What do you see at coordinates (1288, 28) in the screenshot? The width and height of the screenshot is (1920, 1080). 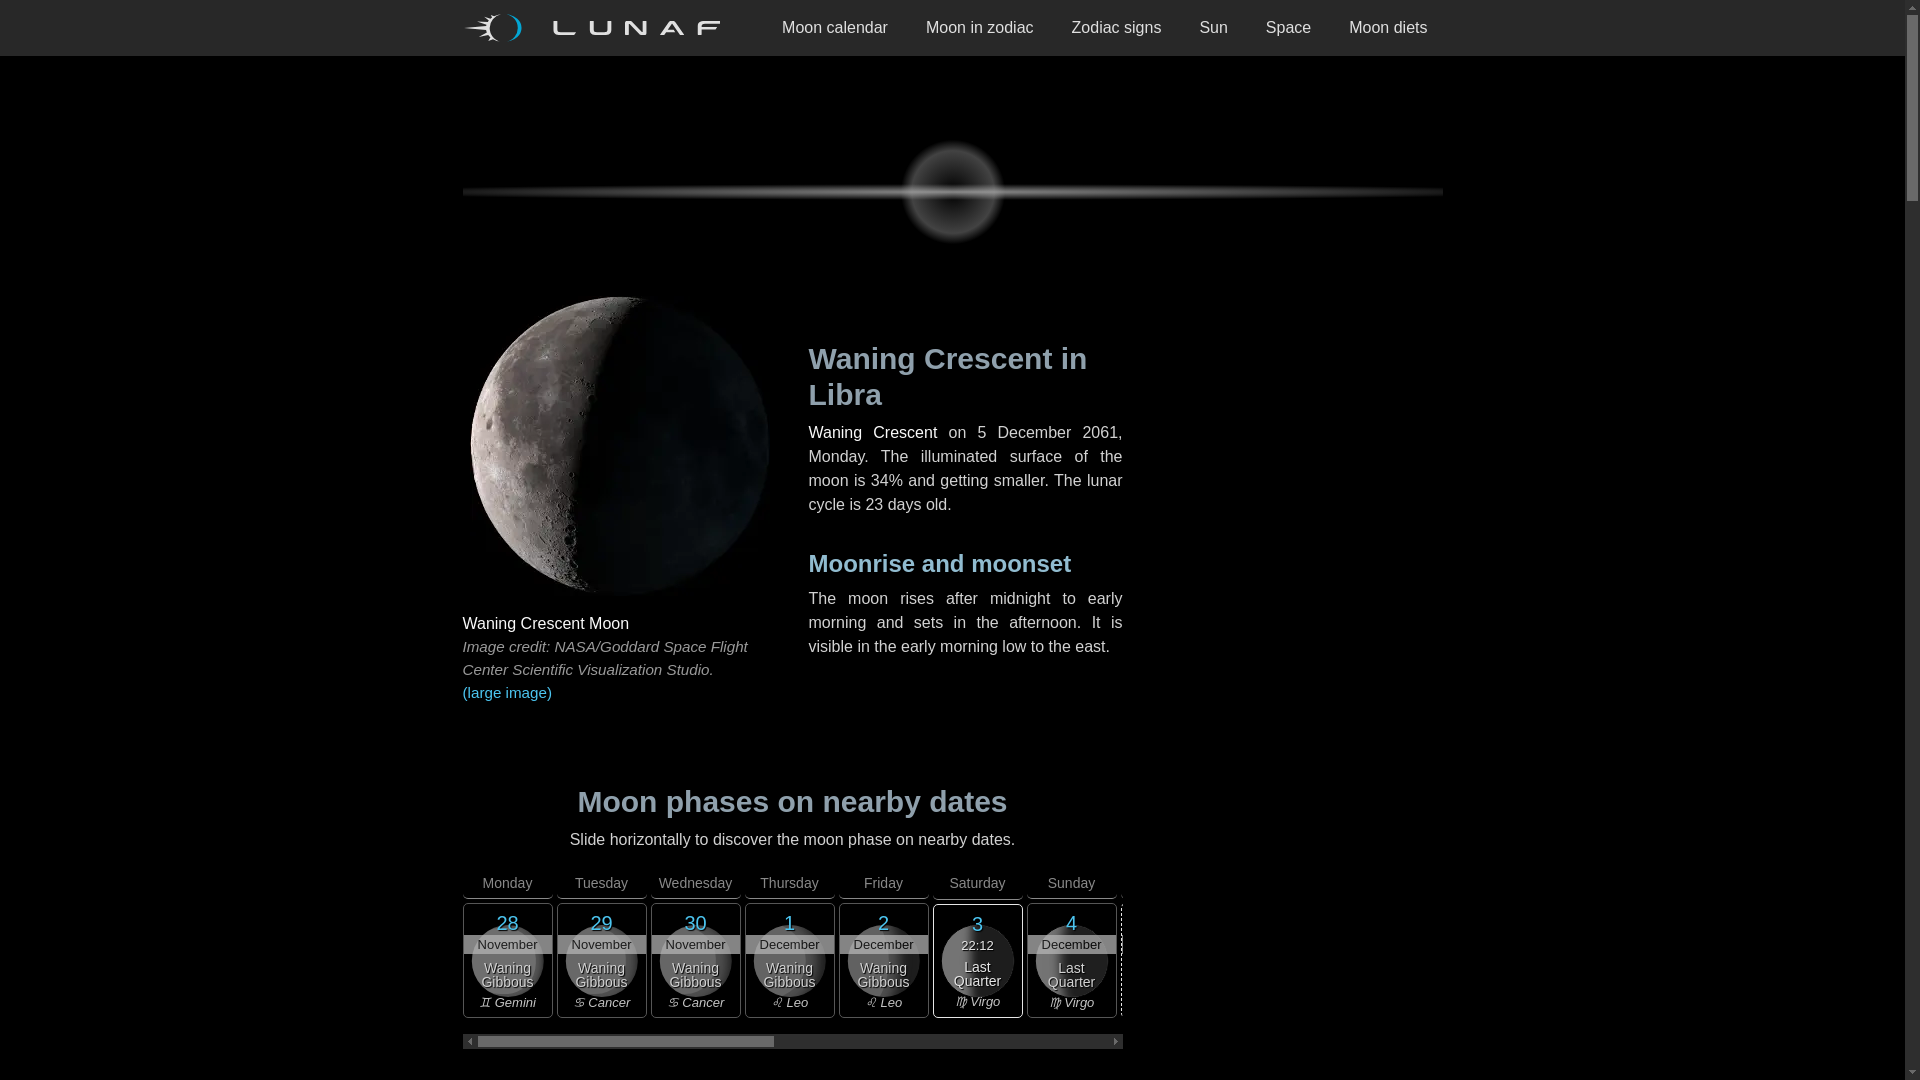 I see `Space` at bounding box center [1288, 28].